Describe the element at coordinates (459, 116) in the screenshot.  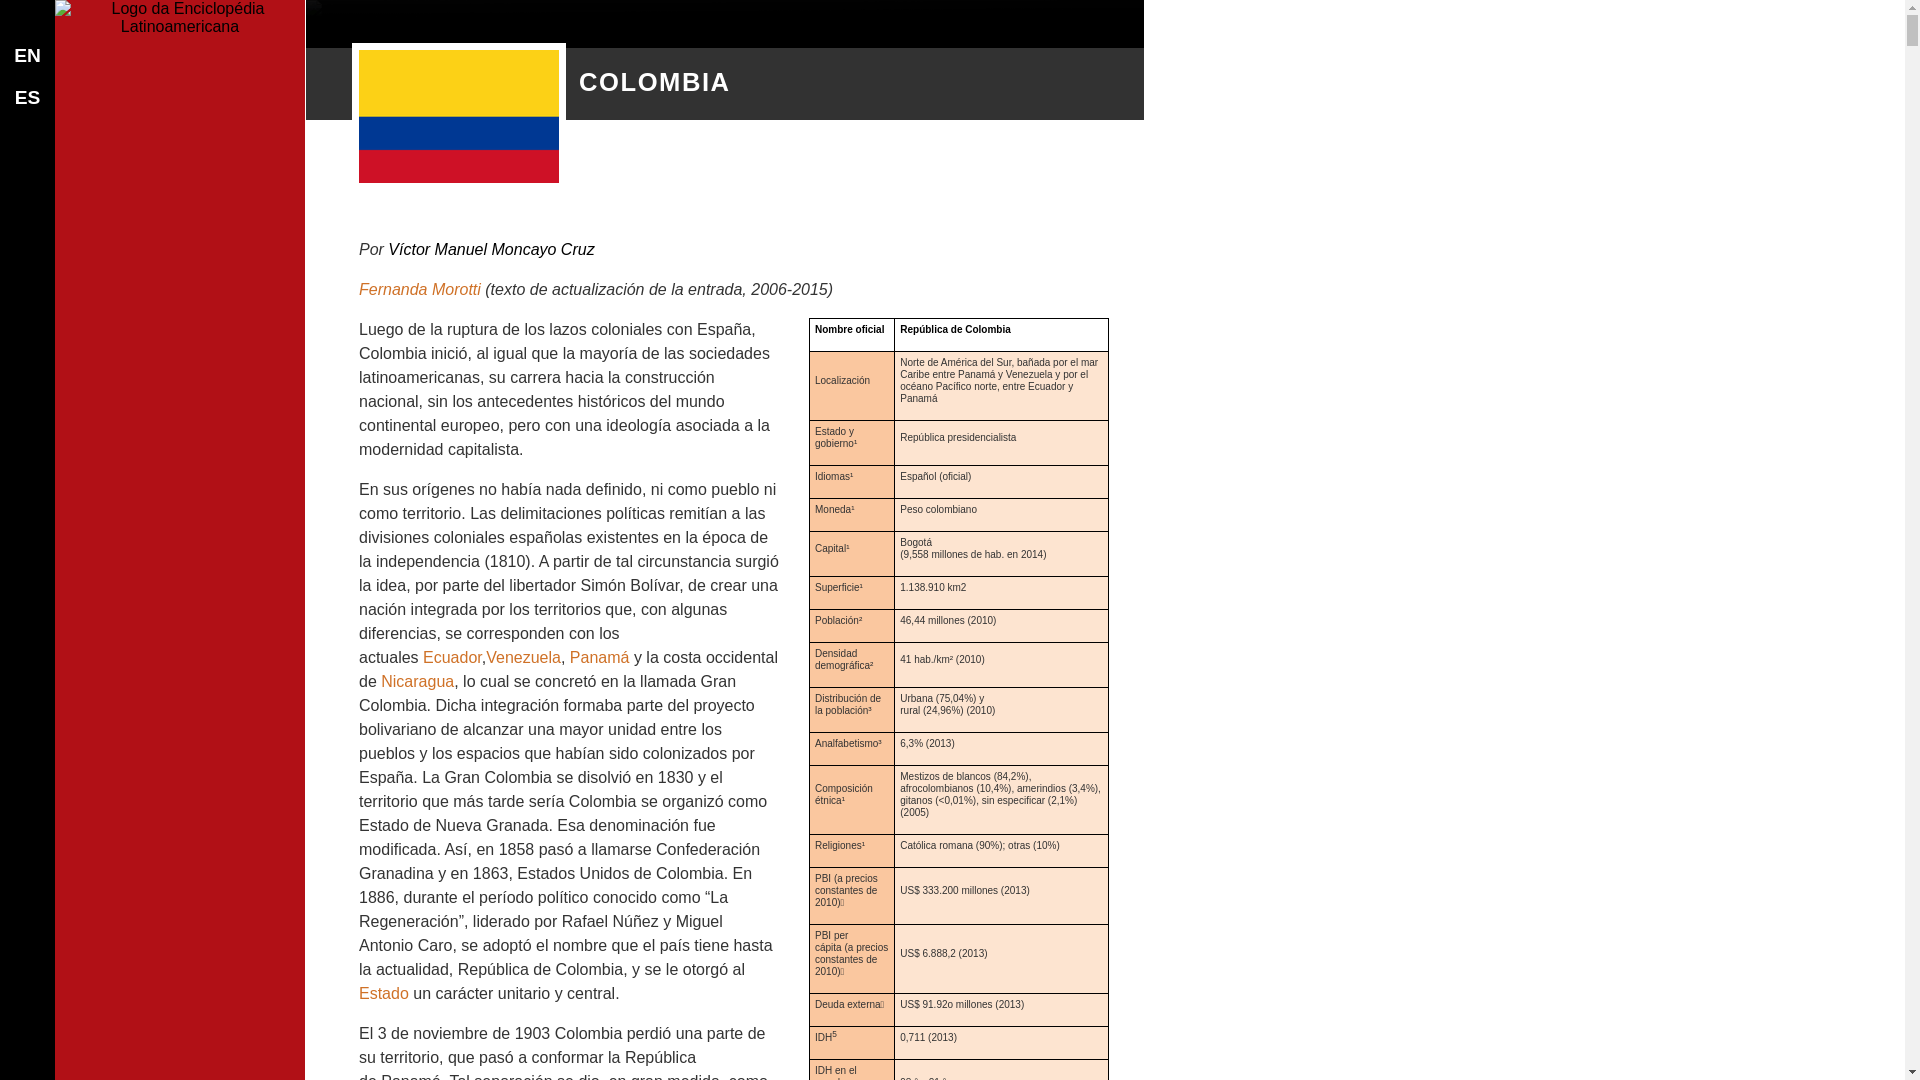
I see `Colombia` at that location.